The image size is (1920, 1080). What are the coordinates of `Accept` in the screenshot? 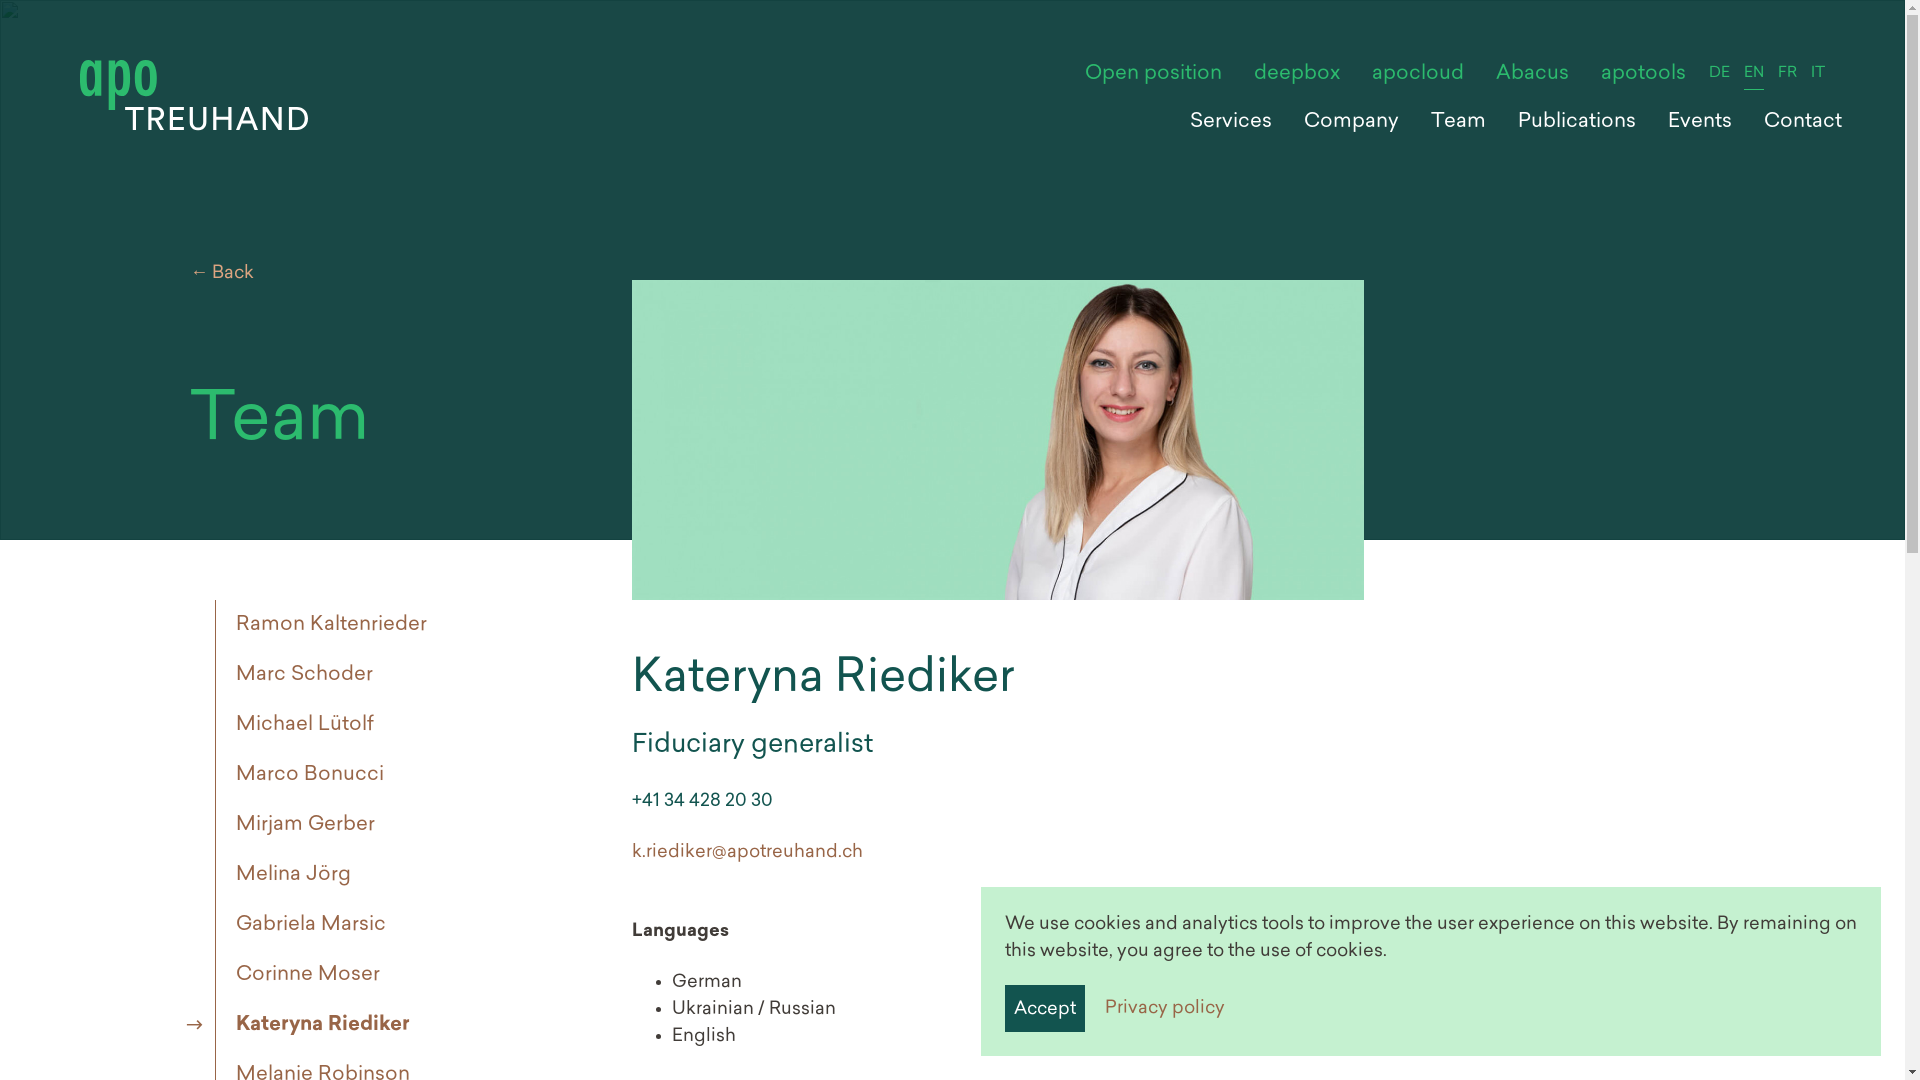 It's located at (1045, 1008).